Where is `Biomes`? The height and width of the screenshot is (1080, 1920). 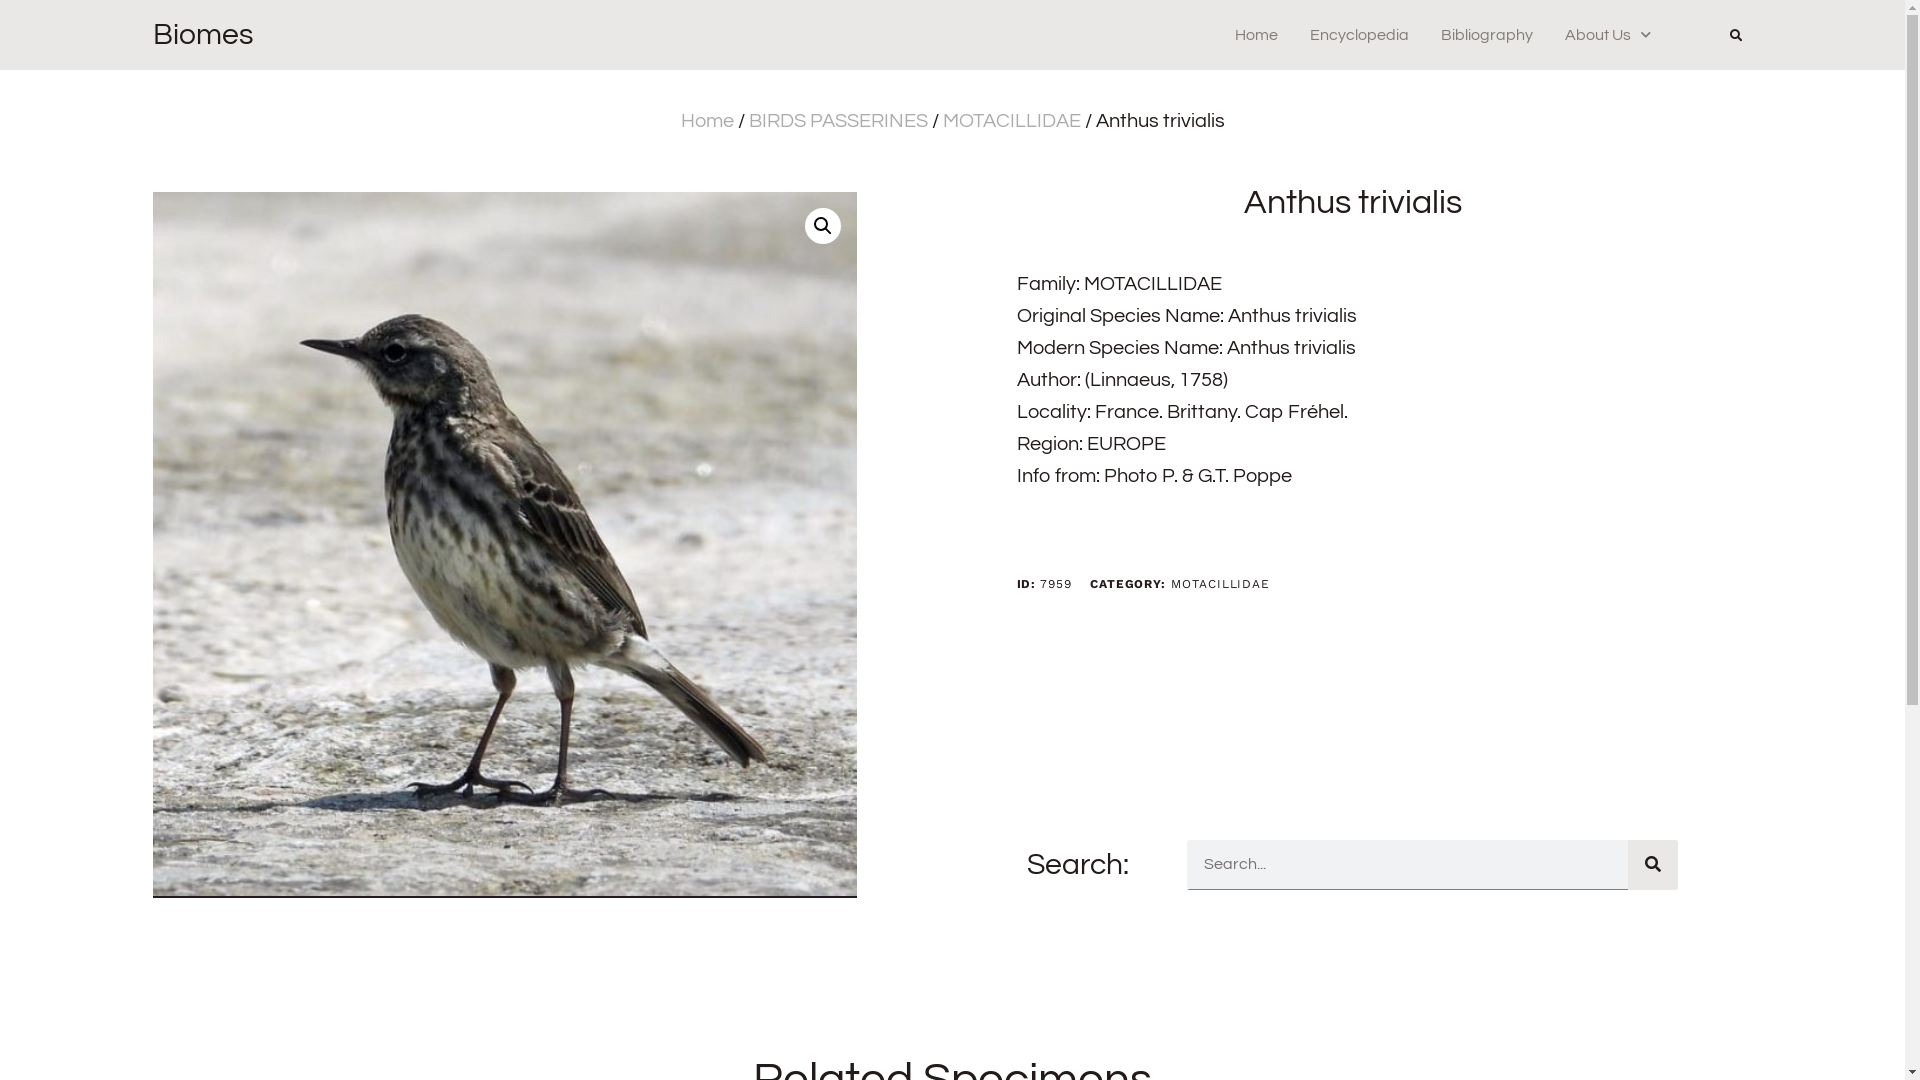
Biomes is located at coordinates (202, 34).